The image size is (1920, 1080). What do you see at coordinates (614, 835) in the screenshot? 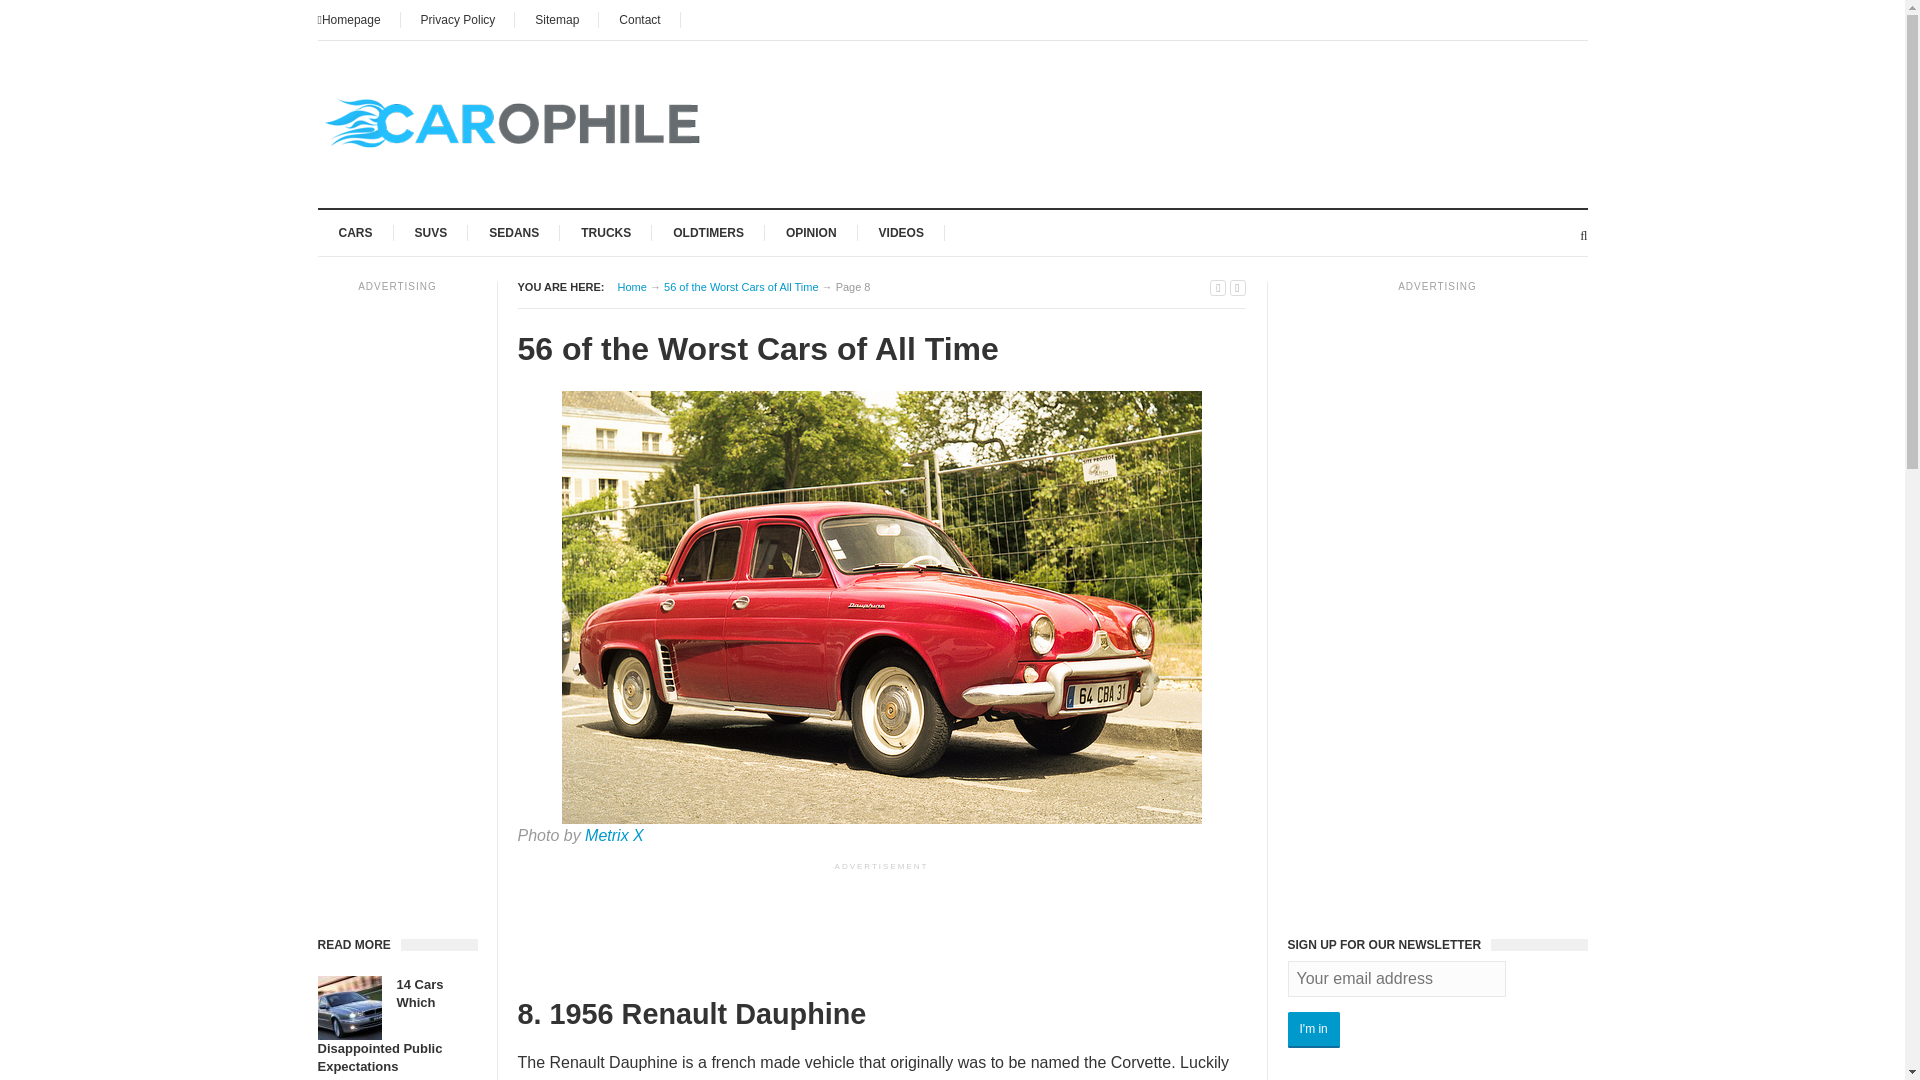
I see `Metrix X` at bounding box center [614, 835].